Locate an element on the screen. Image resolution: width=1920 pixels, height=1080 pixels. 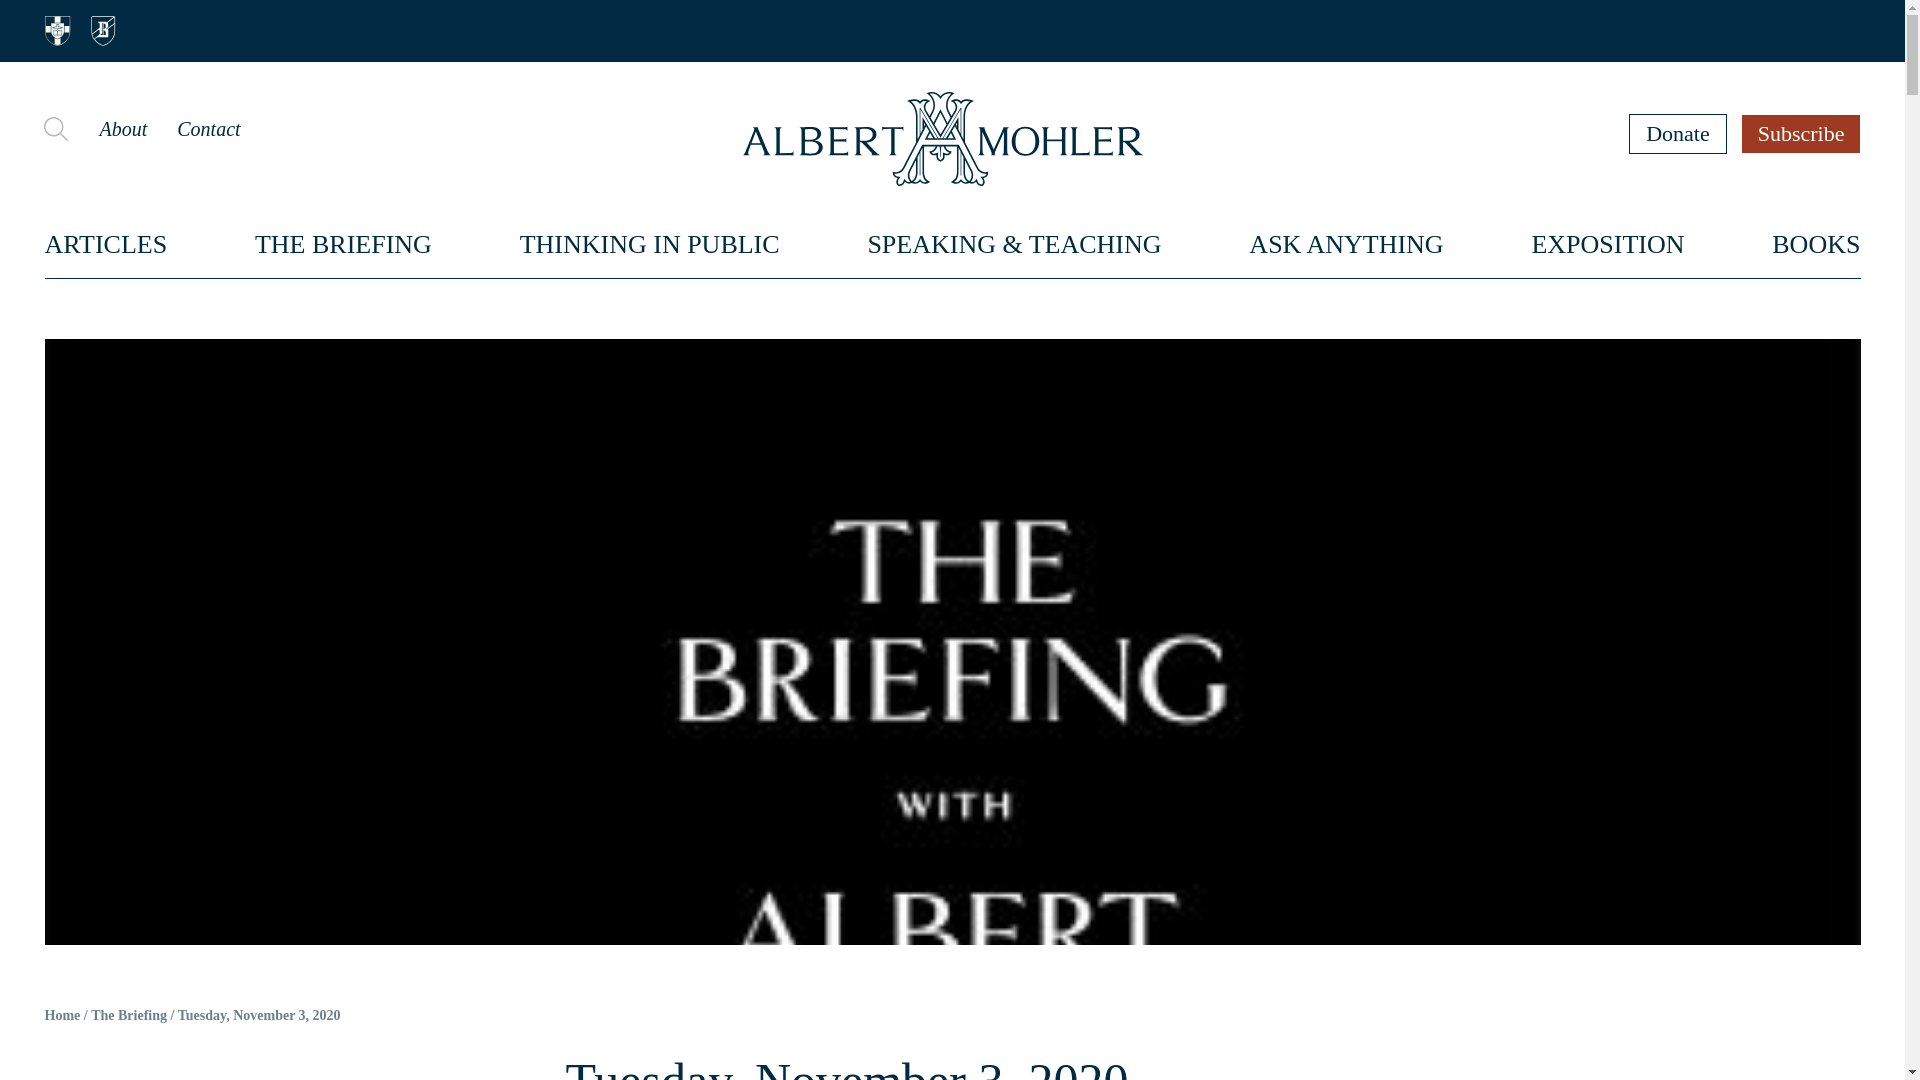
Contact is located at coordinates (208, 128).